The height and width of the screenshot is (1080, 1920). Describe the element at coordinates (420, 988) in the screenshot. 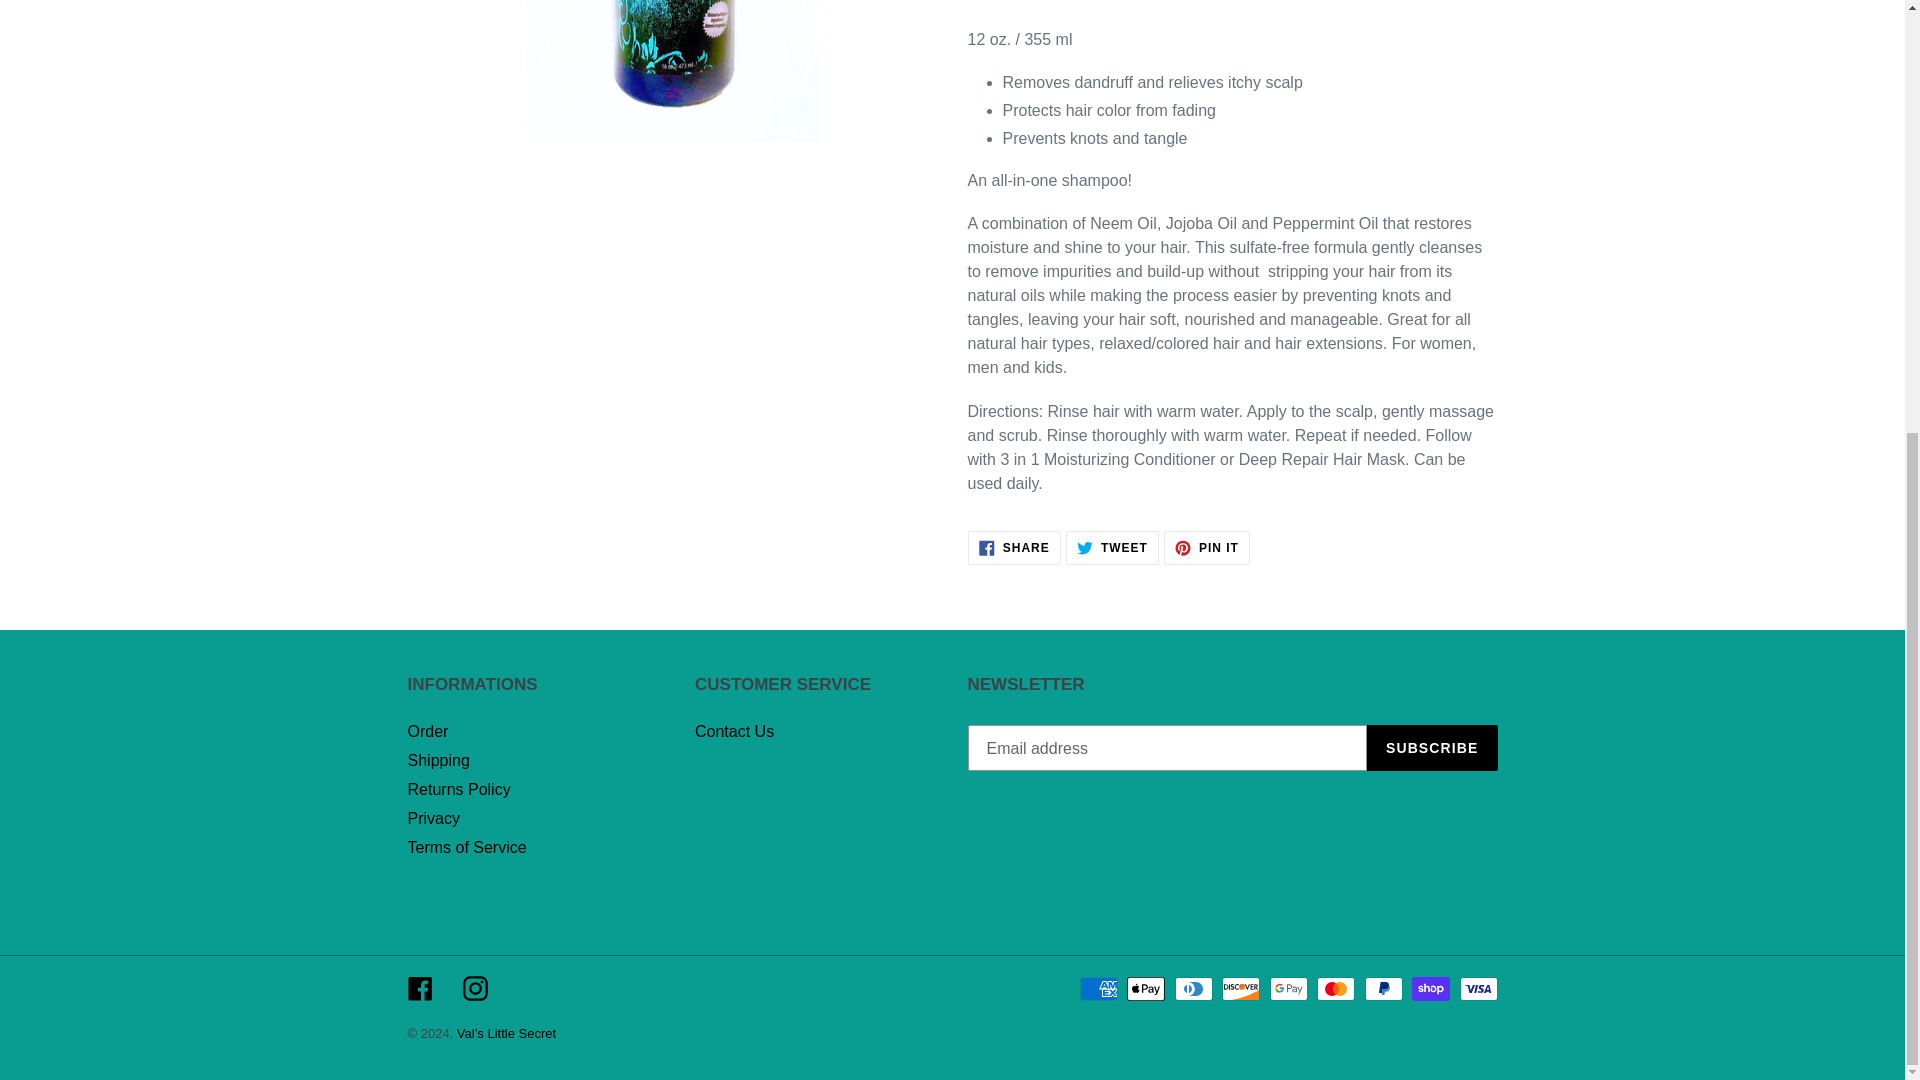

I see `Facebook` at that location.